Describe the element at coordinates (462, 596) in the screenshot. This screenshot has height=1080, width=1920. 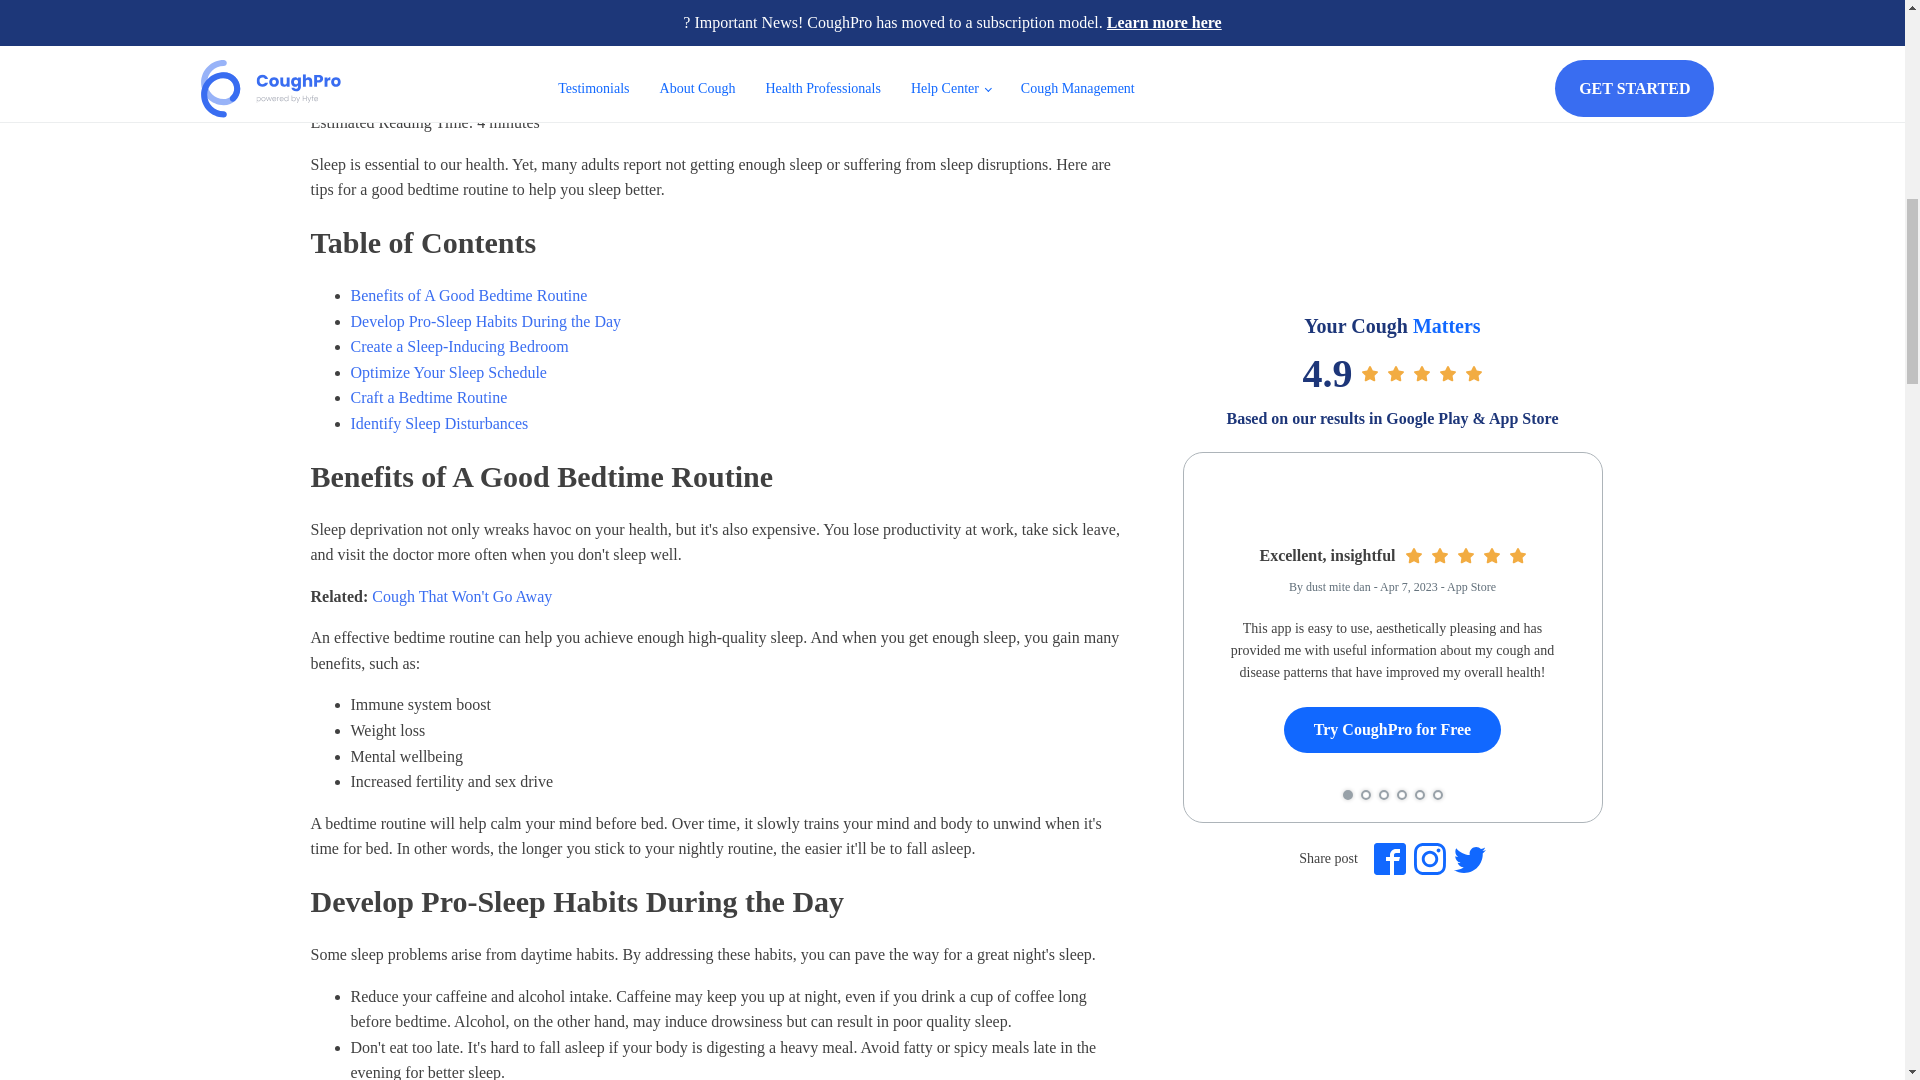
I see `Cough That Won't Go Away` at that location.